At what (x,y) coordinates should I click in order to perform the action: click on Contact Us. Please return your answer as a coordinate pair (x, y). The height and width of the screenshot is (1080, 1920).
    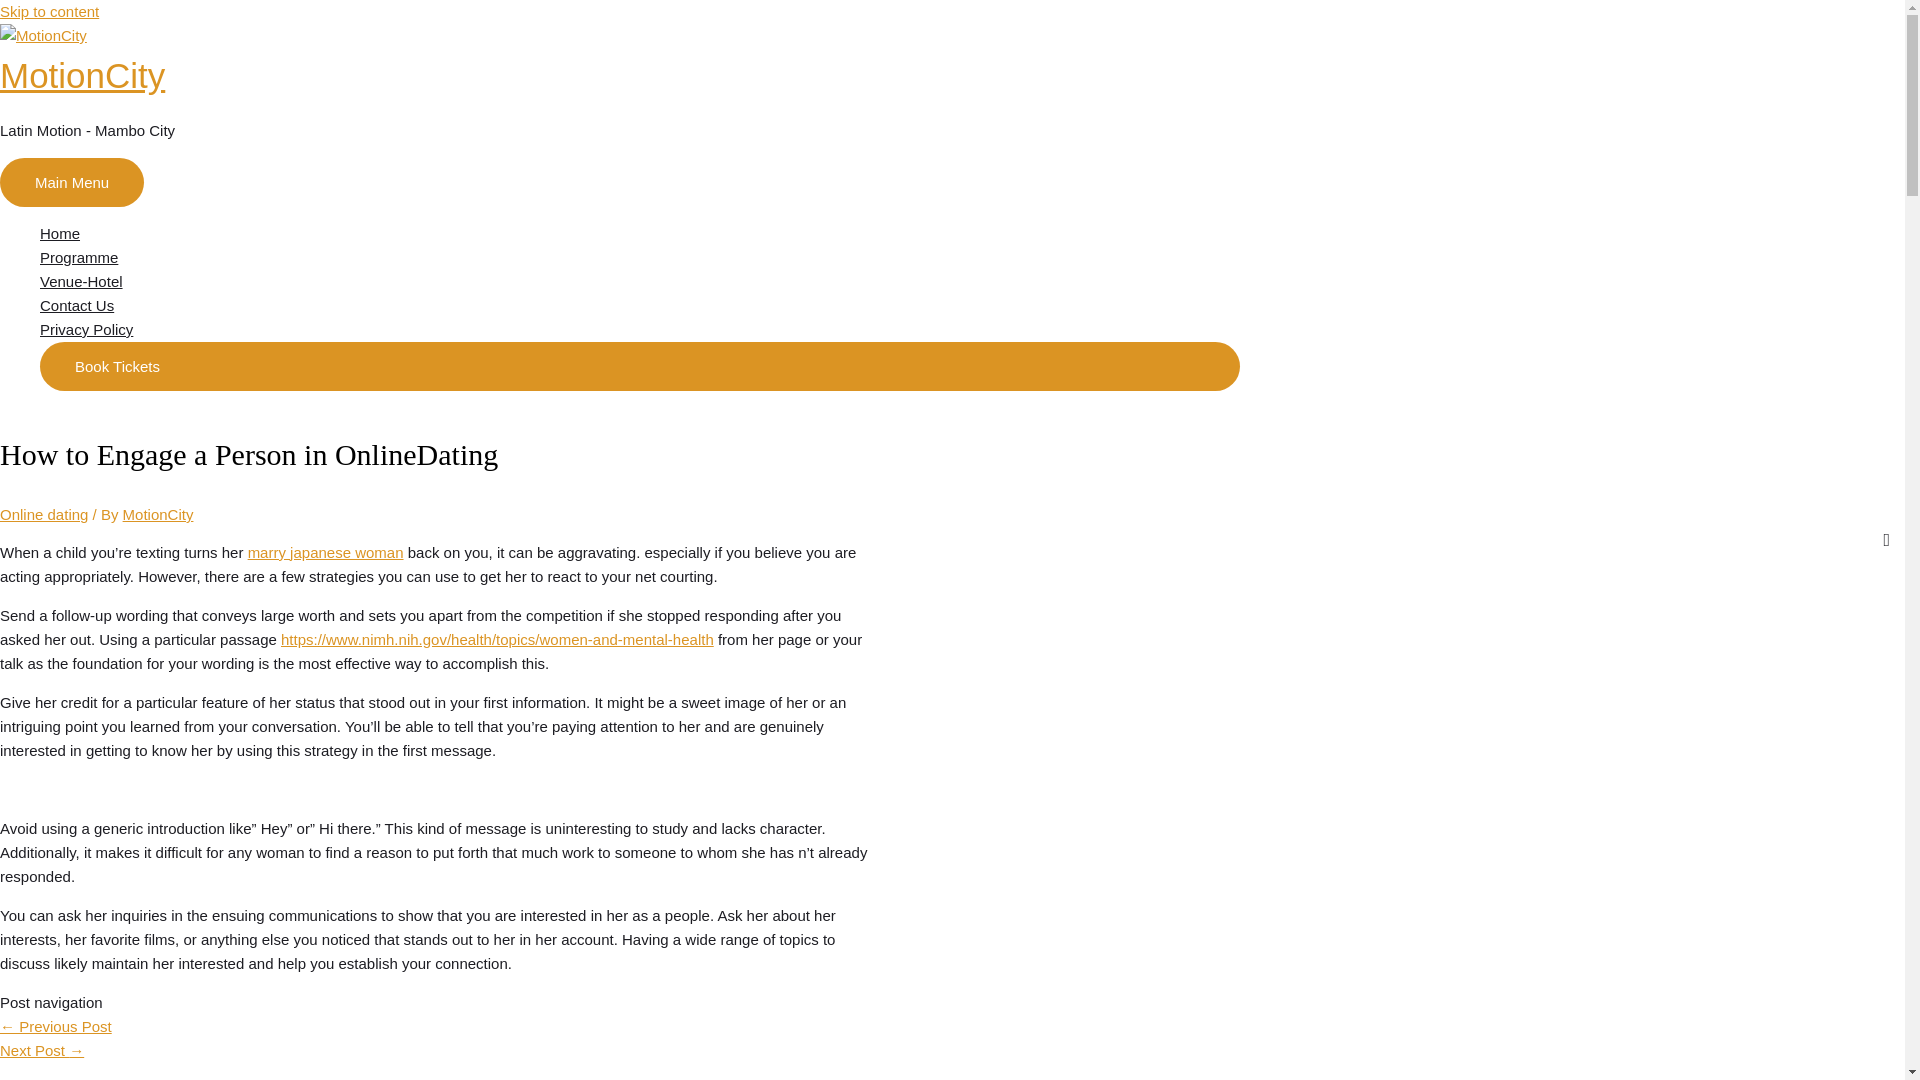
    Looking at the image, I should click on (640, 305).